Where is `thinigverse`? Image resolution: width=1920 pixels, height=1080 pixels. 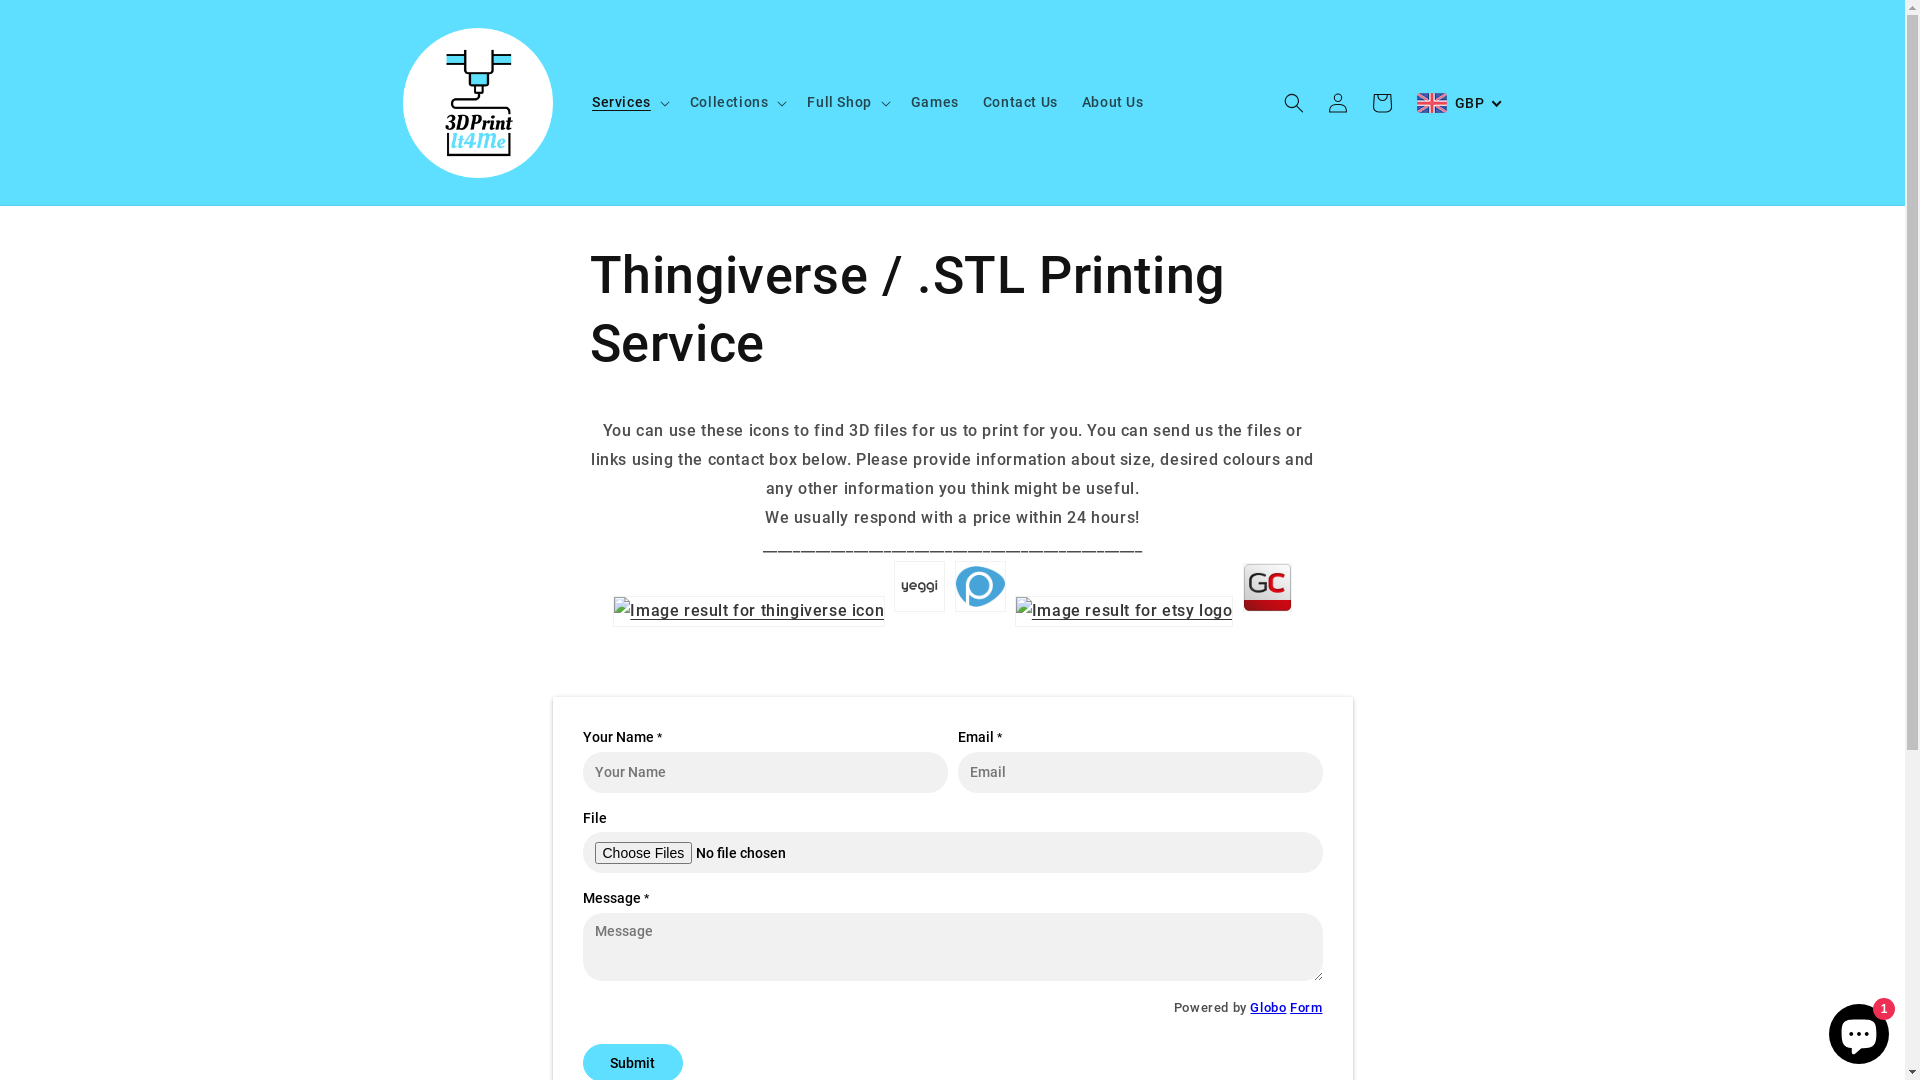 thinigverse is located at coordinates (749, 610).